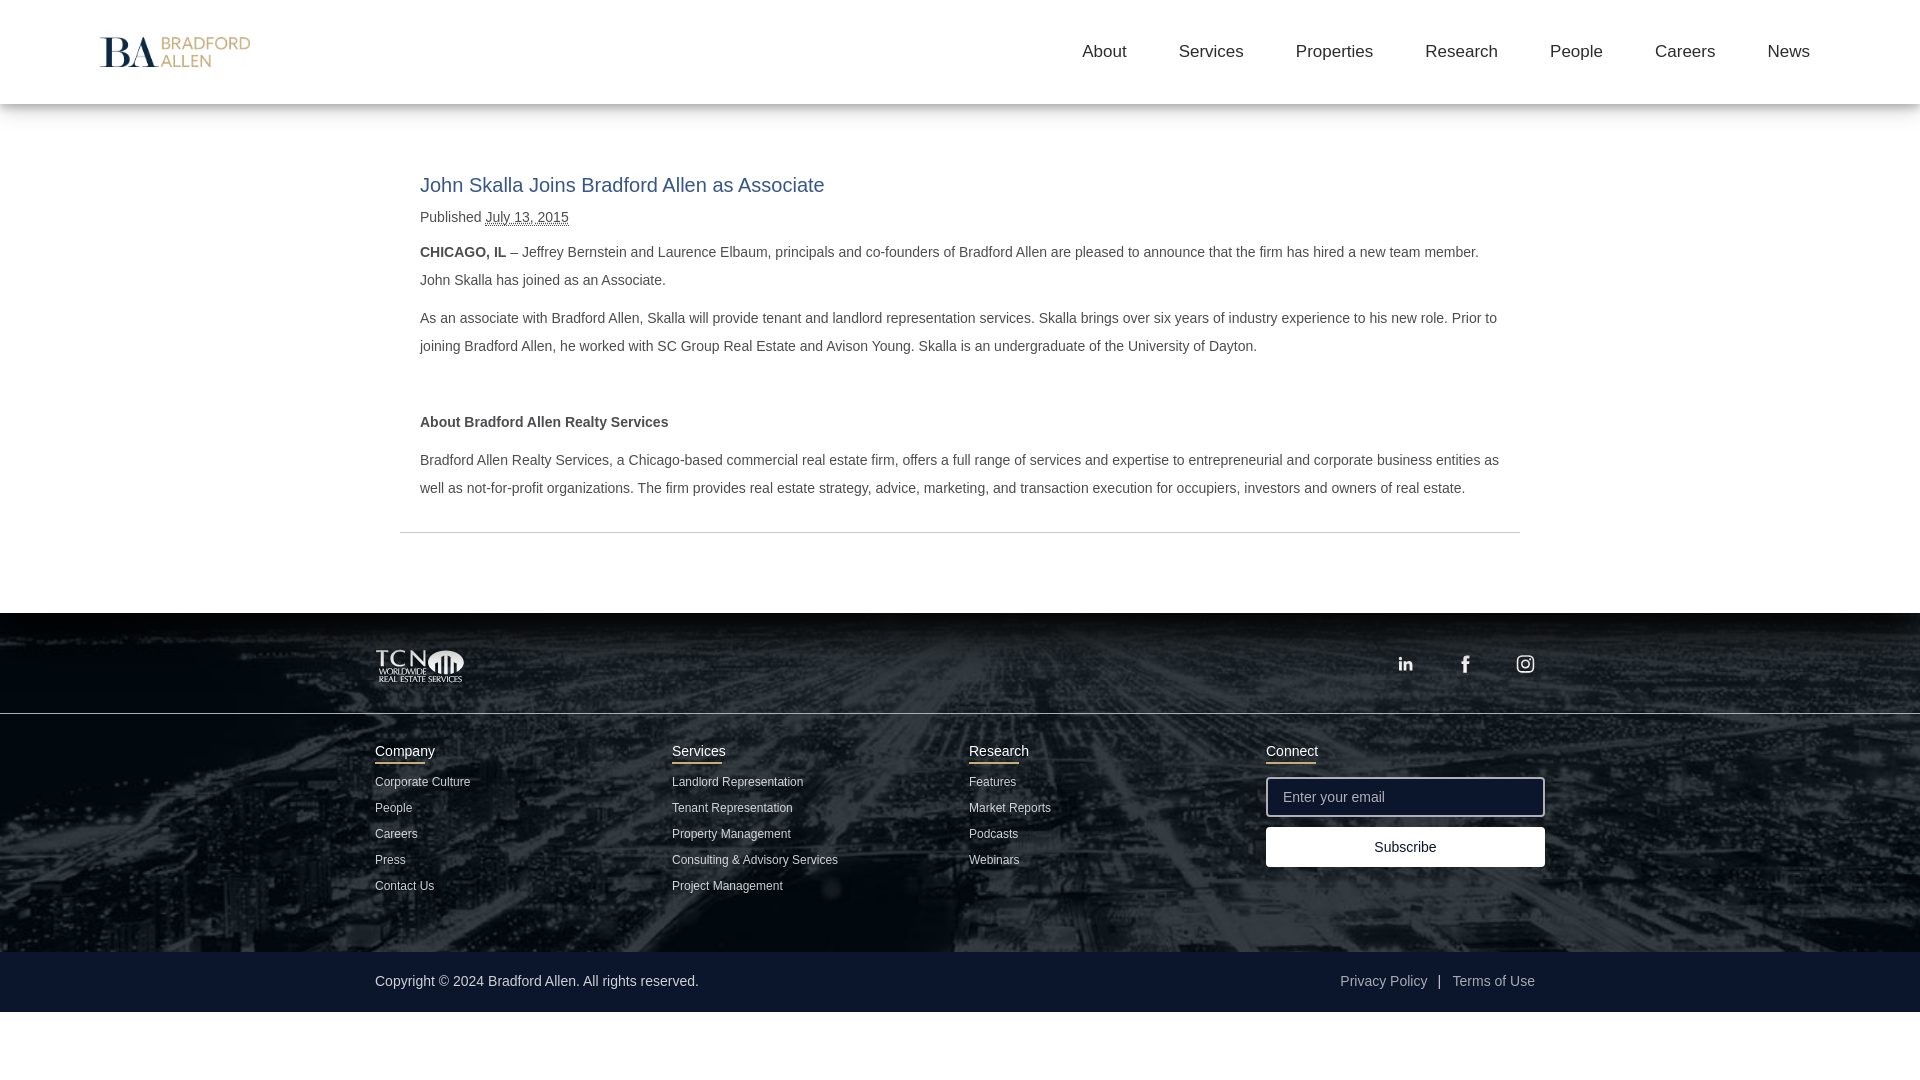  Describe the element at coordinates (1684, 51) in the screenshot. I see `Careers` at that location.